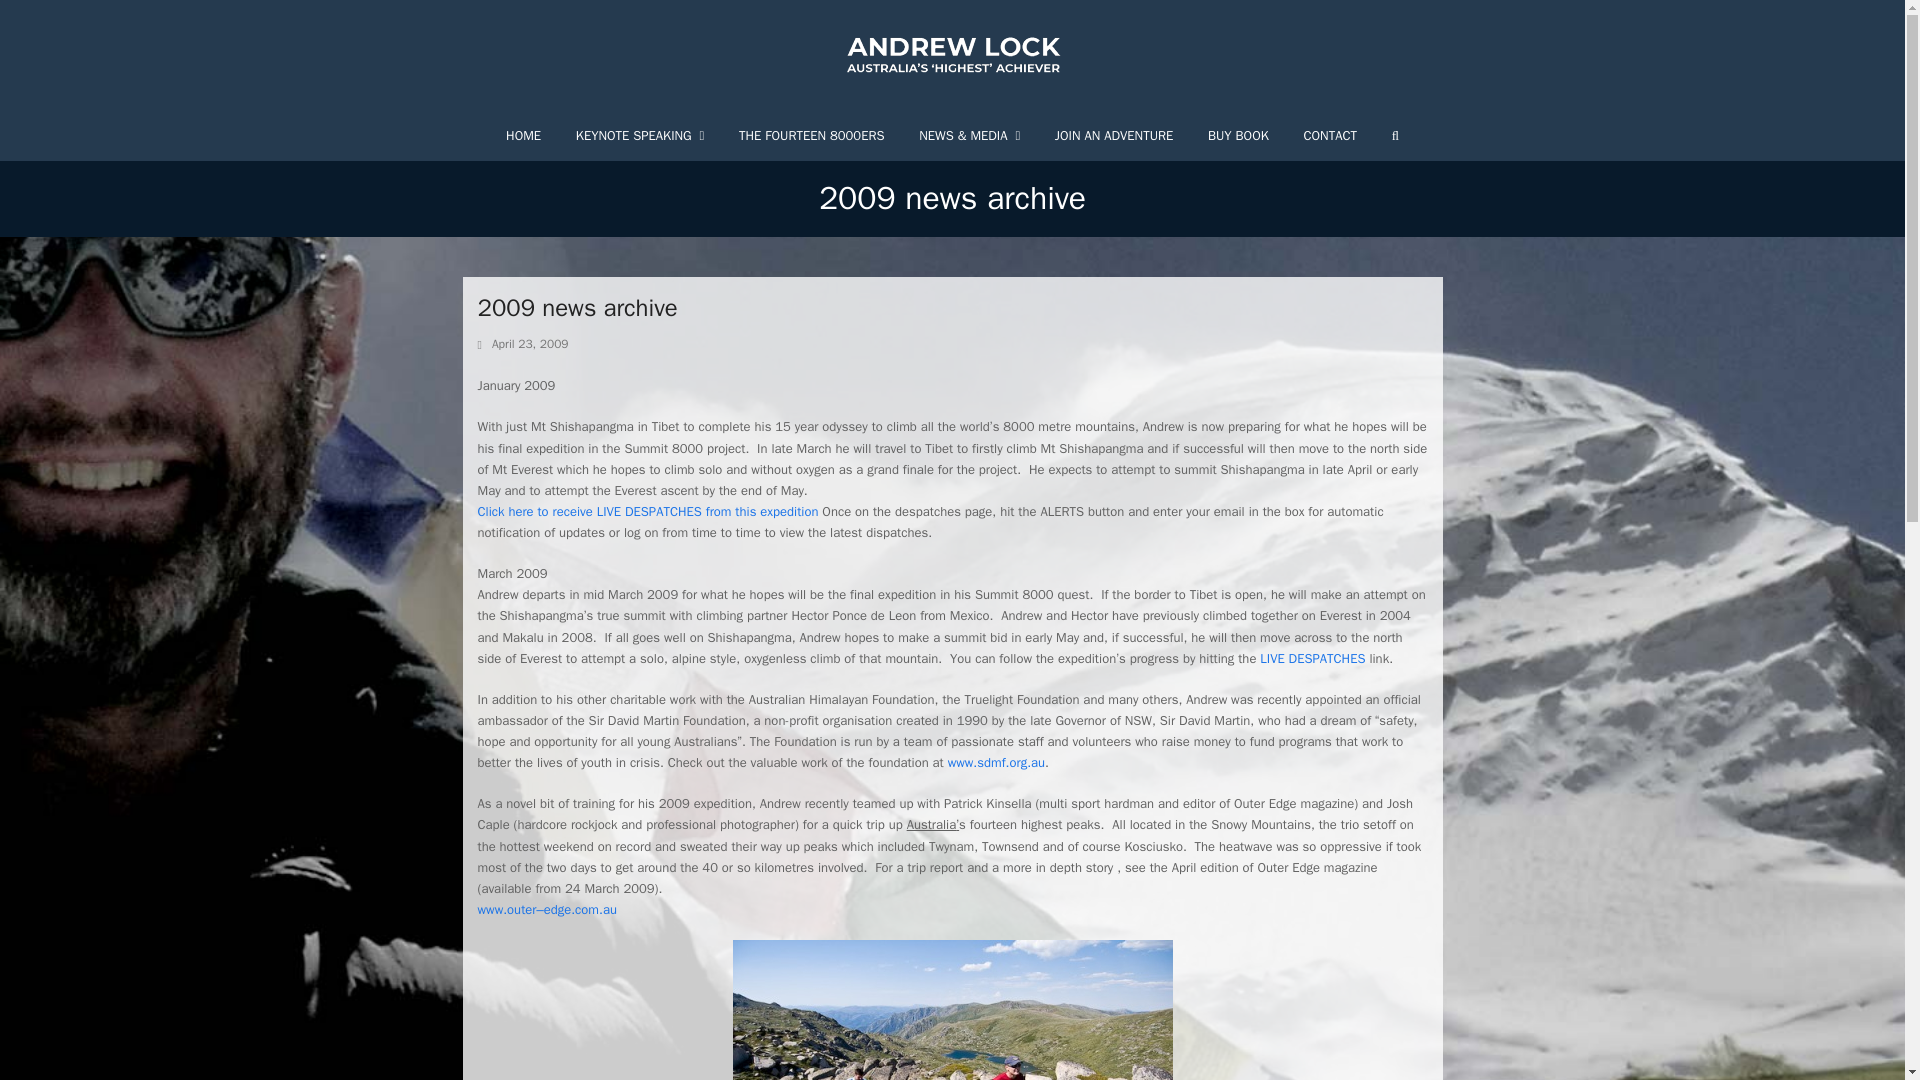 The height and width of the screenshot is (1080, 1920). Describe the element at coordinates (639, 136) in the screenshot. I see `KEYNOTE SPEAKING` at that location.